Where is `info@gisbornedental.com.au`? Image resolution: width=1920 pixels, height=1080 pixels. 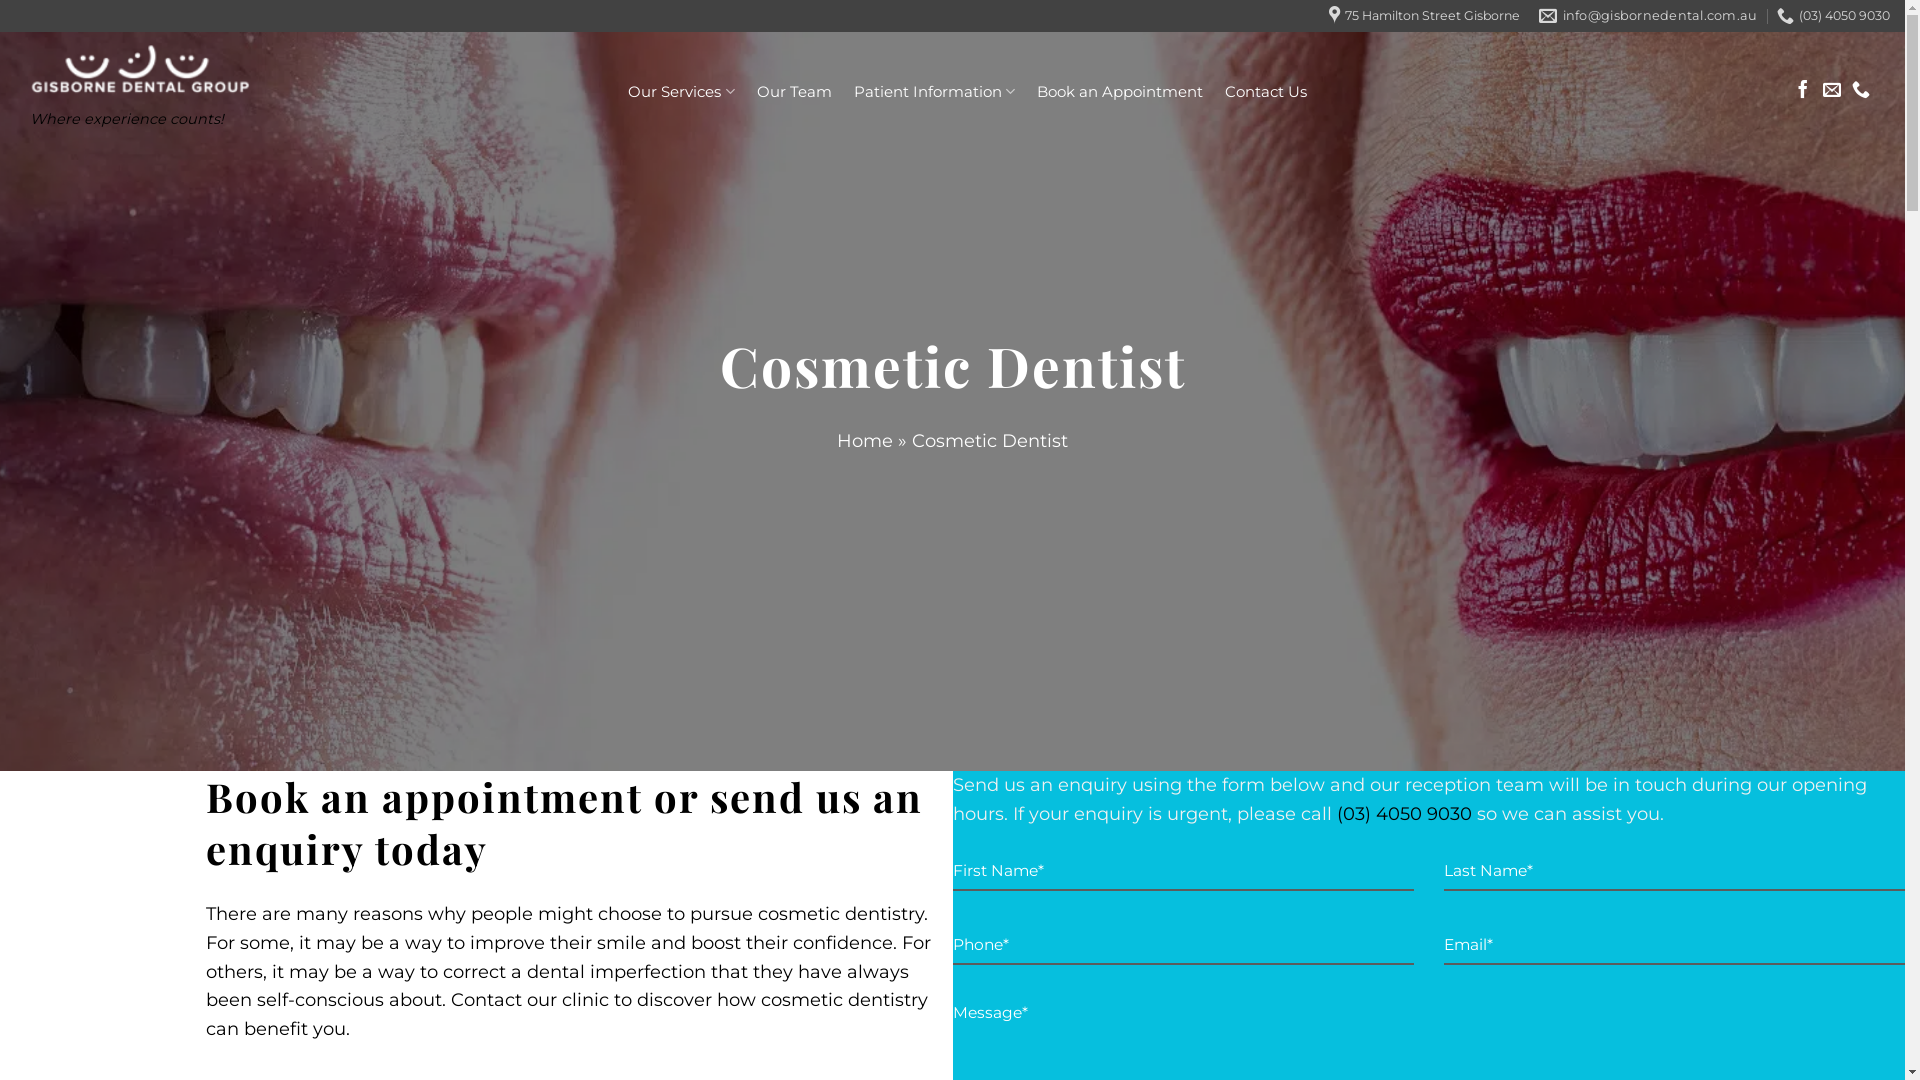
info@gisbornedental.com.au is located at coordinates (1648, 16).